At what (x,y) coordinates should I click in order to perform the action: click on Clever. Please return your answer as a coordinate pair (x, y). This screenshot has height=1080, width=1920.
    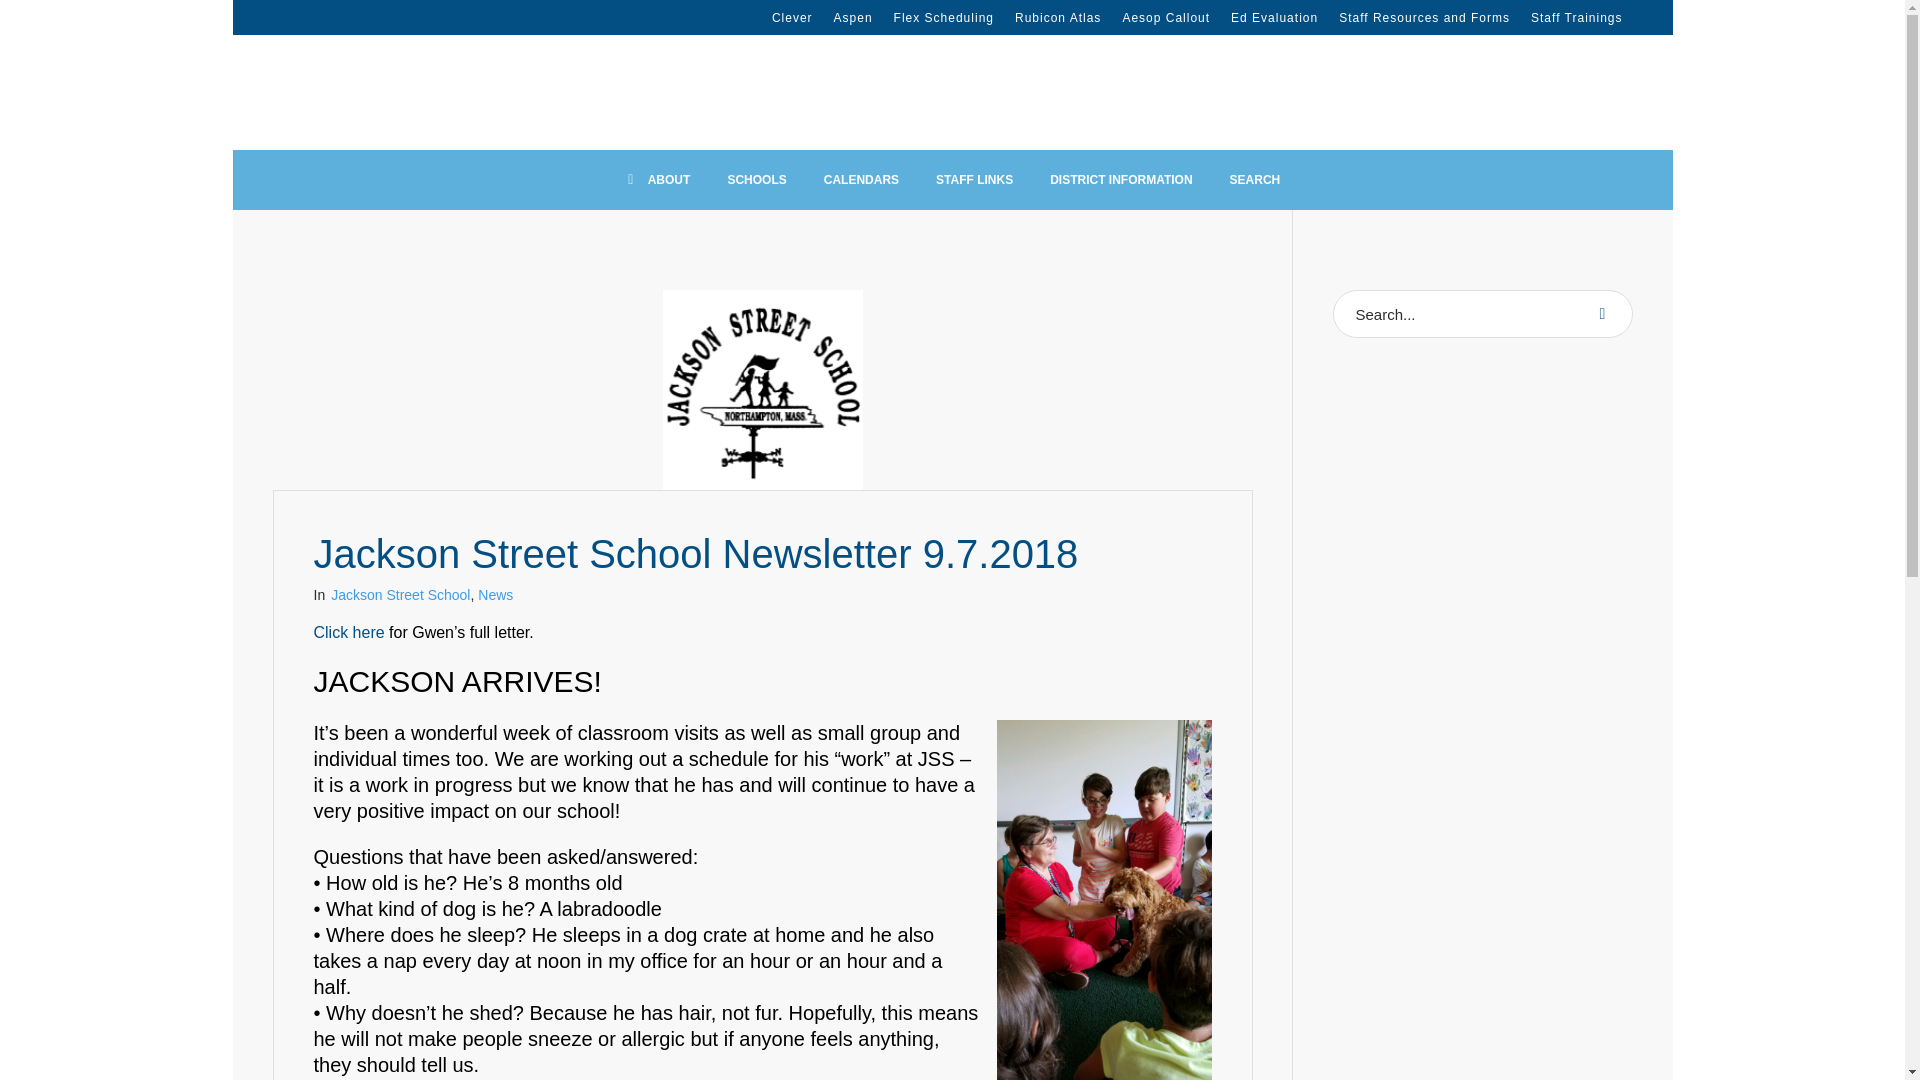
    Looking at the image, I should click on (792, 17).